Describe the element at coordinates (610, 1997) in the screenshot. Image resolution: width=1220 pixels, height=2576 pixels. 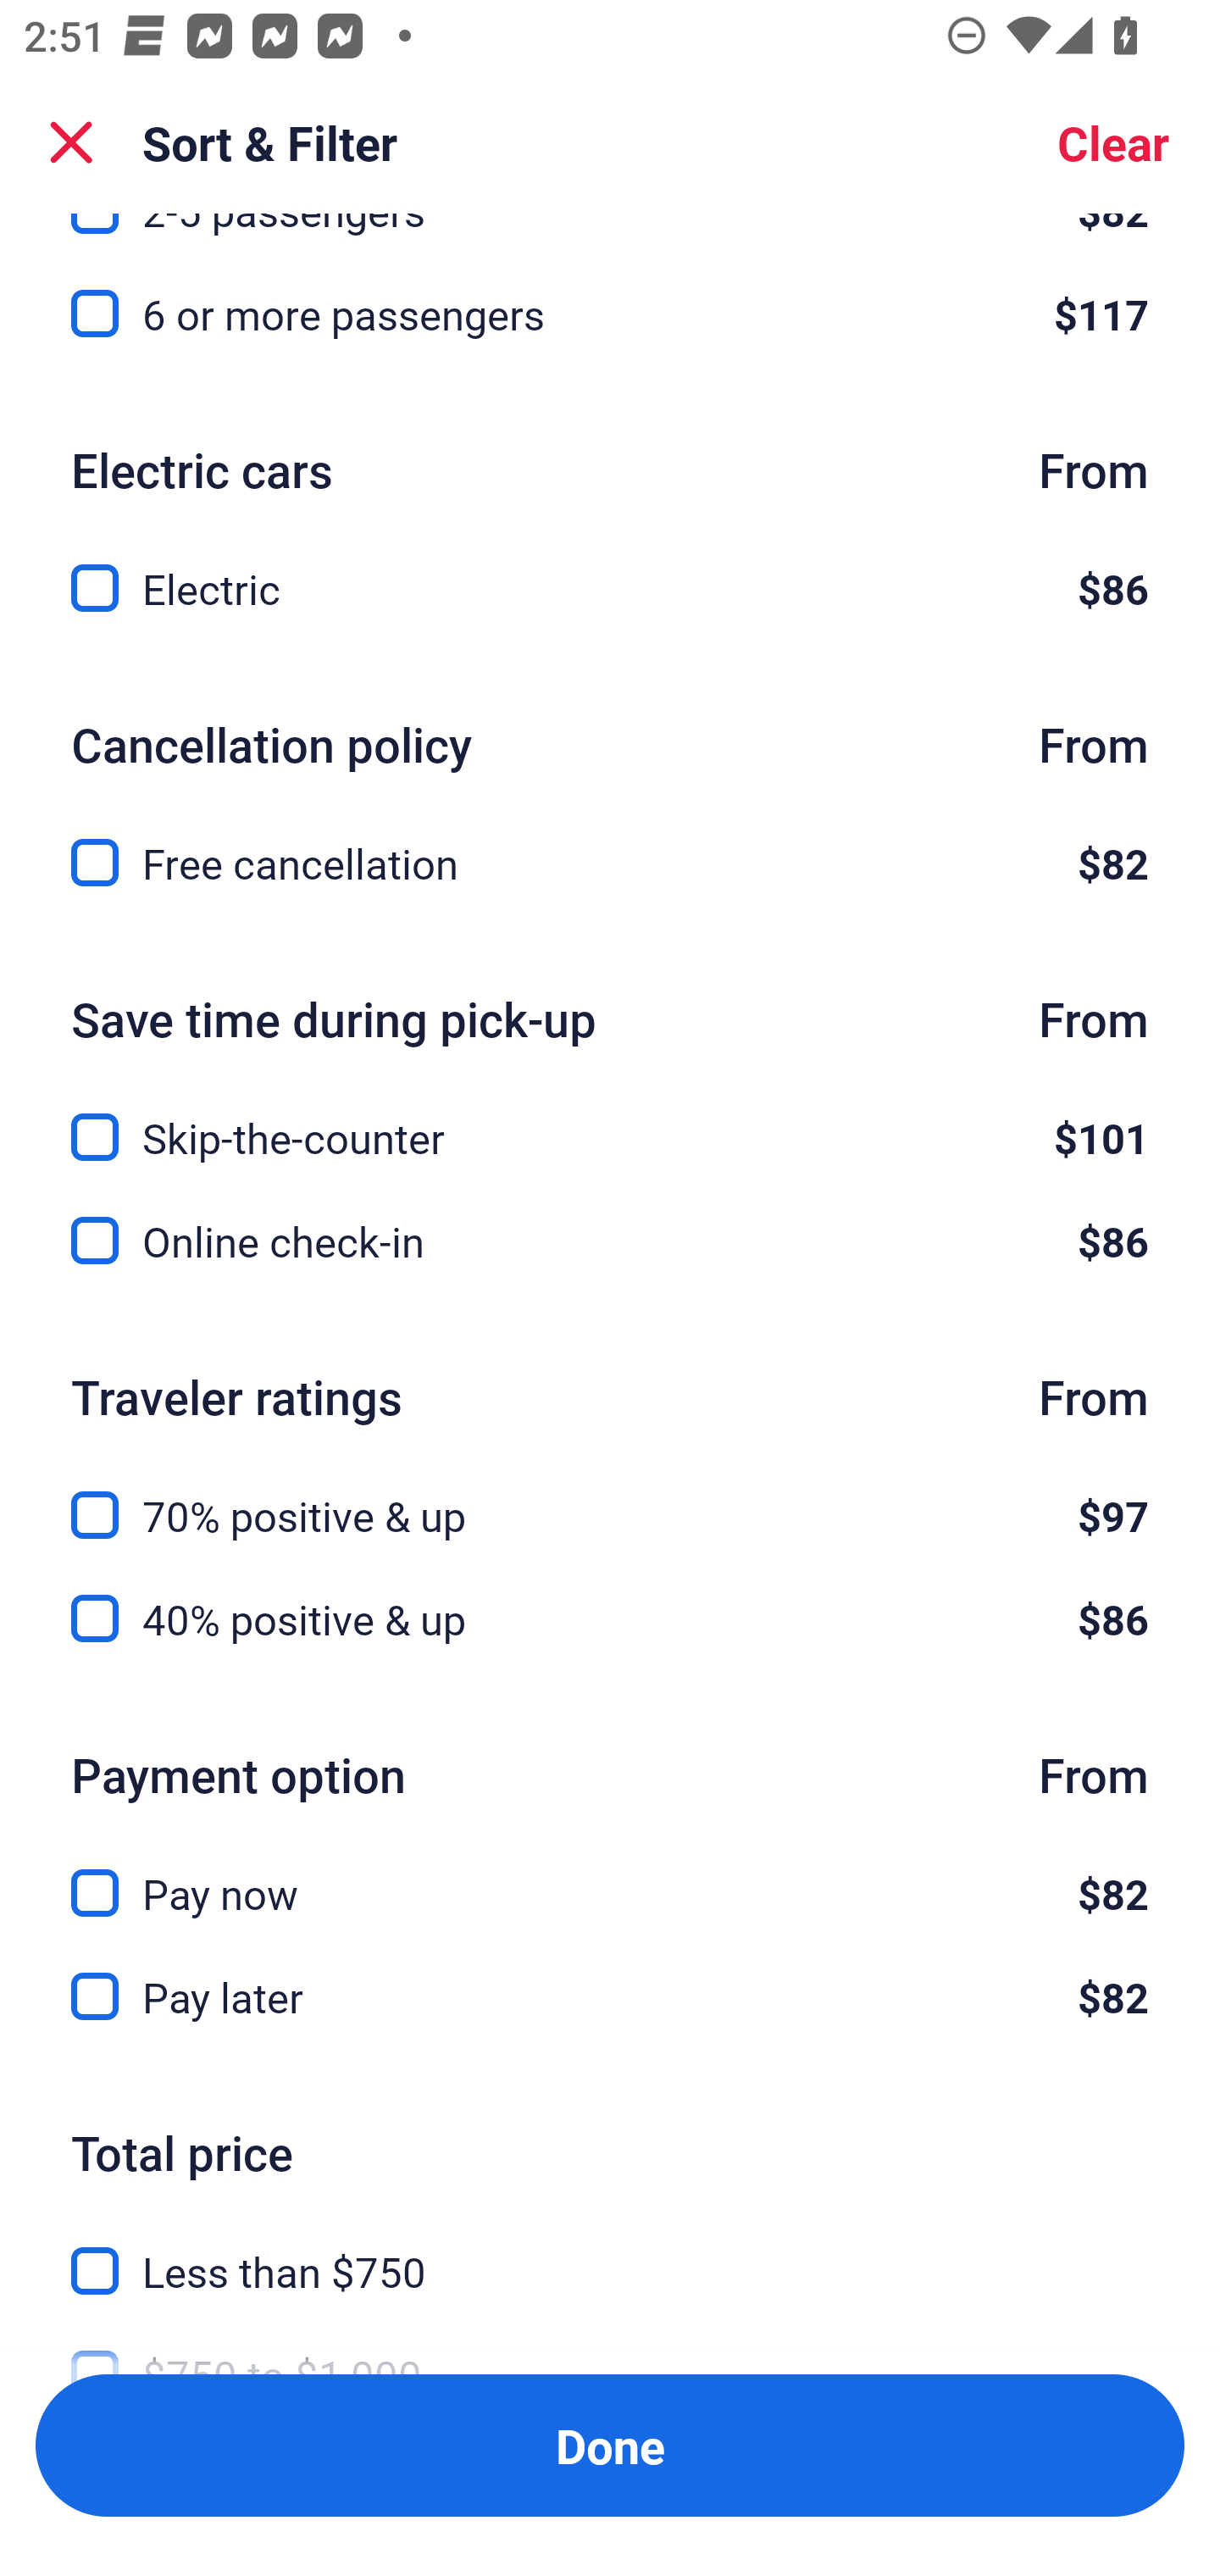
I see `Pay later, $82 Pay later $82` at that location.